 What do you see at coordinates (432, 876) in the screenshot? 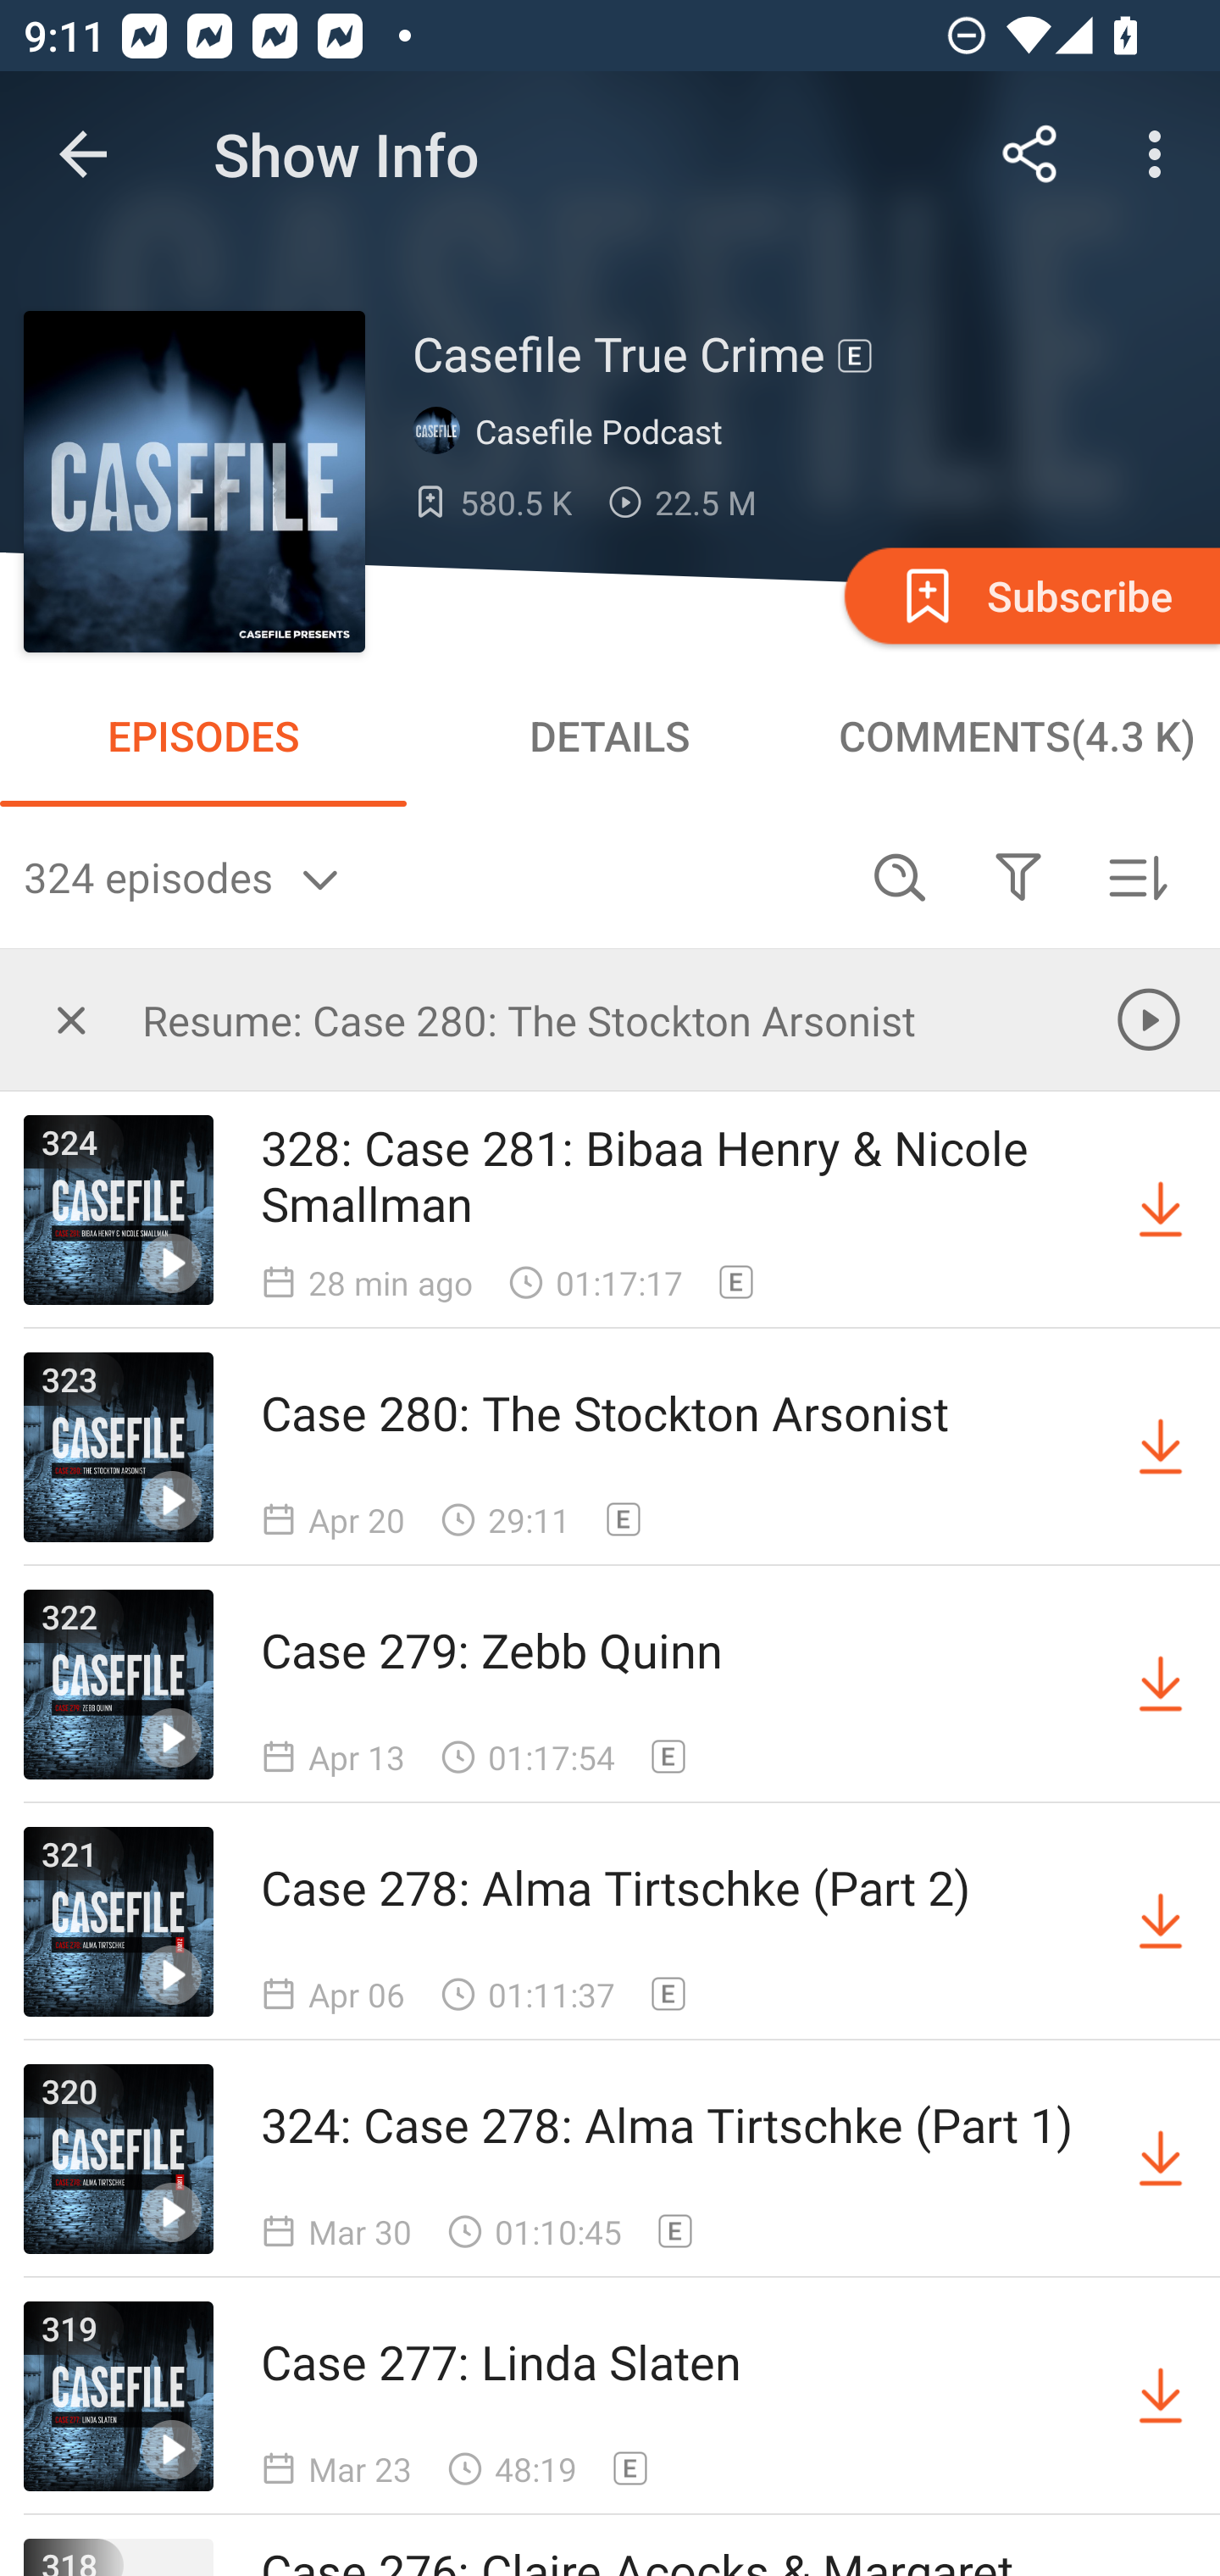
I see `324 episodes ` at bounding box center [432, 876].